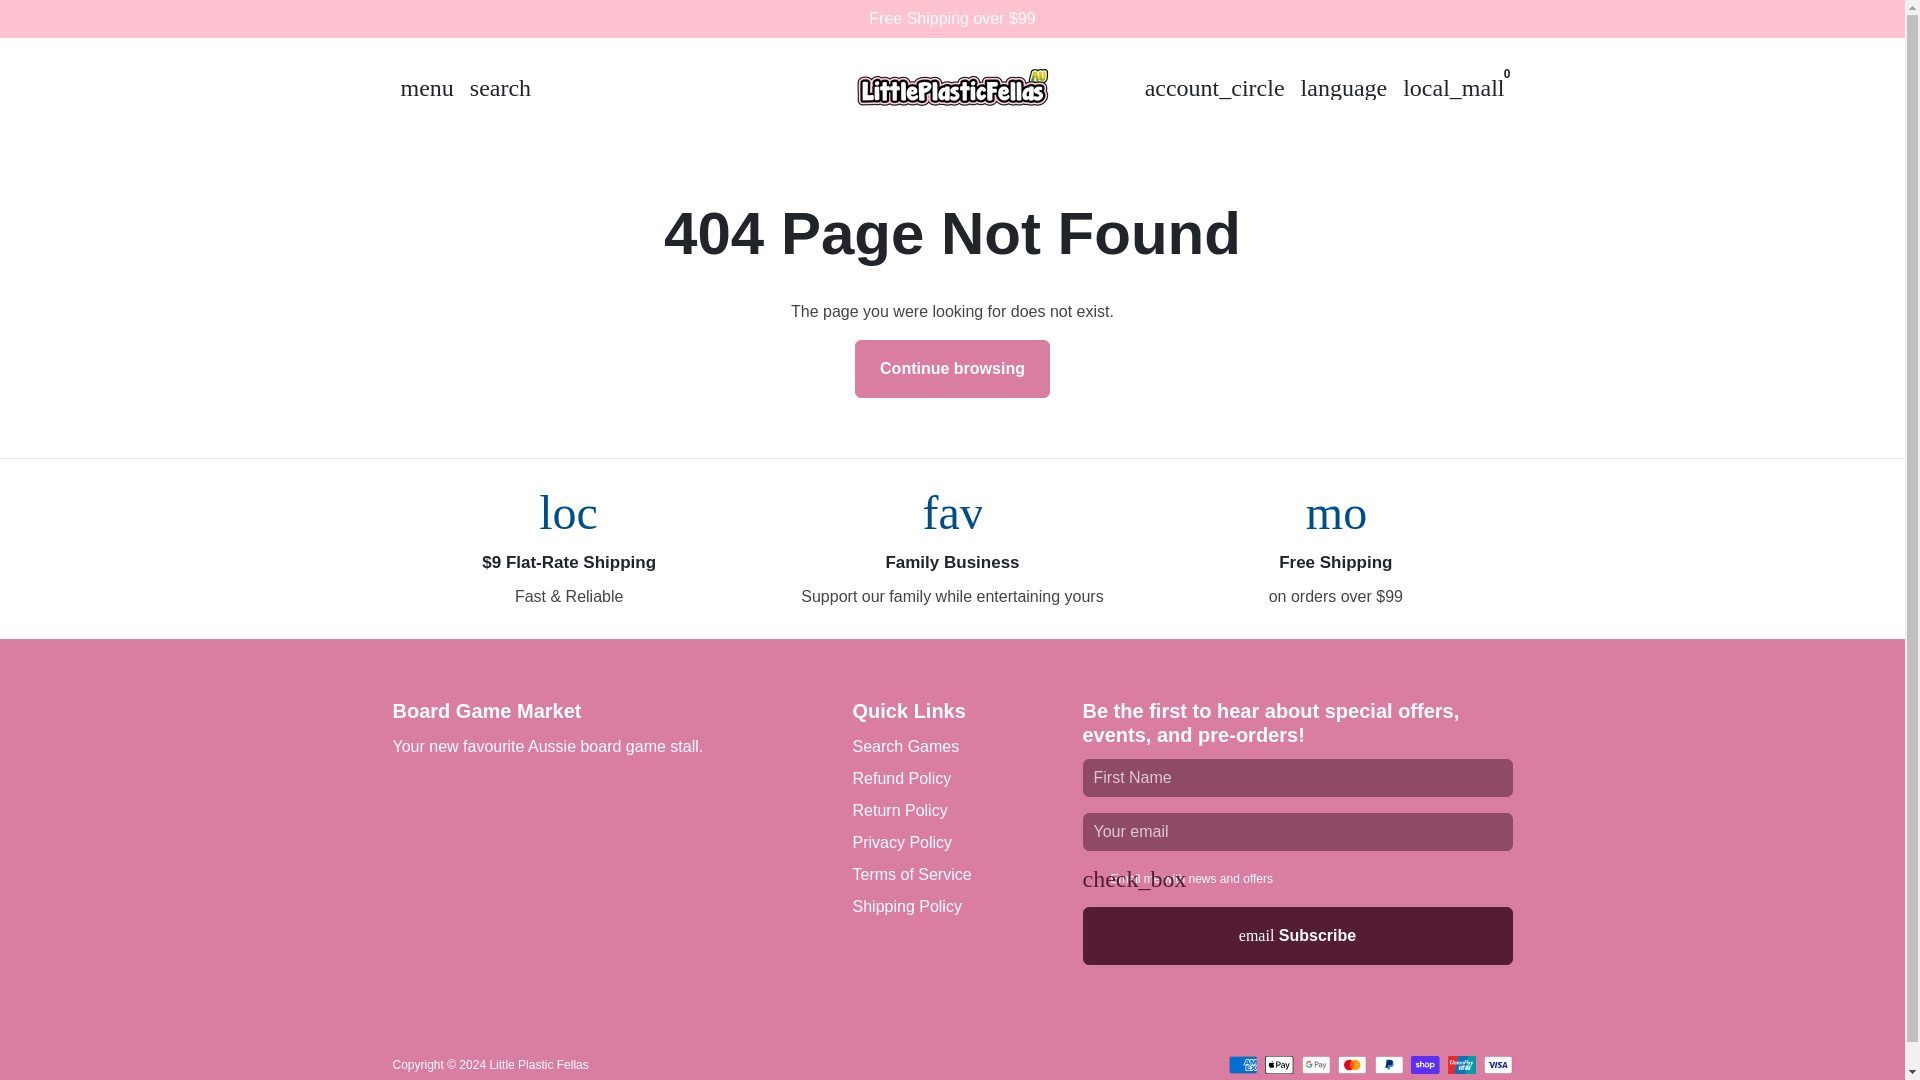  I want to click on Visa, so click(1498, 1064).